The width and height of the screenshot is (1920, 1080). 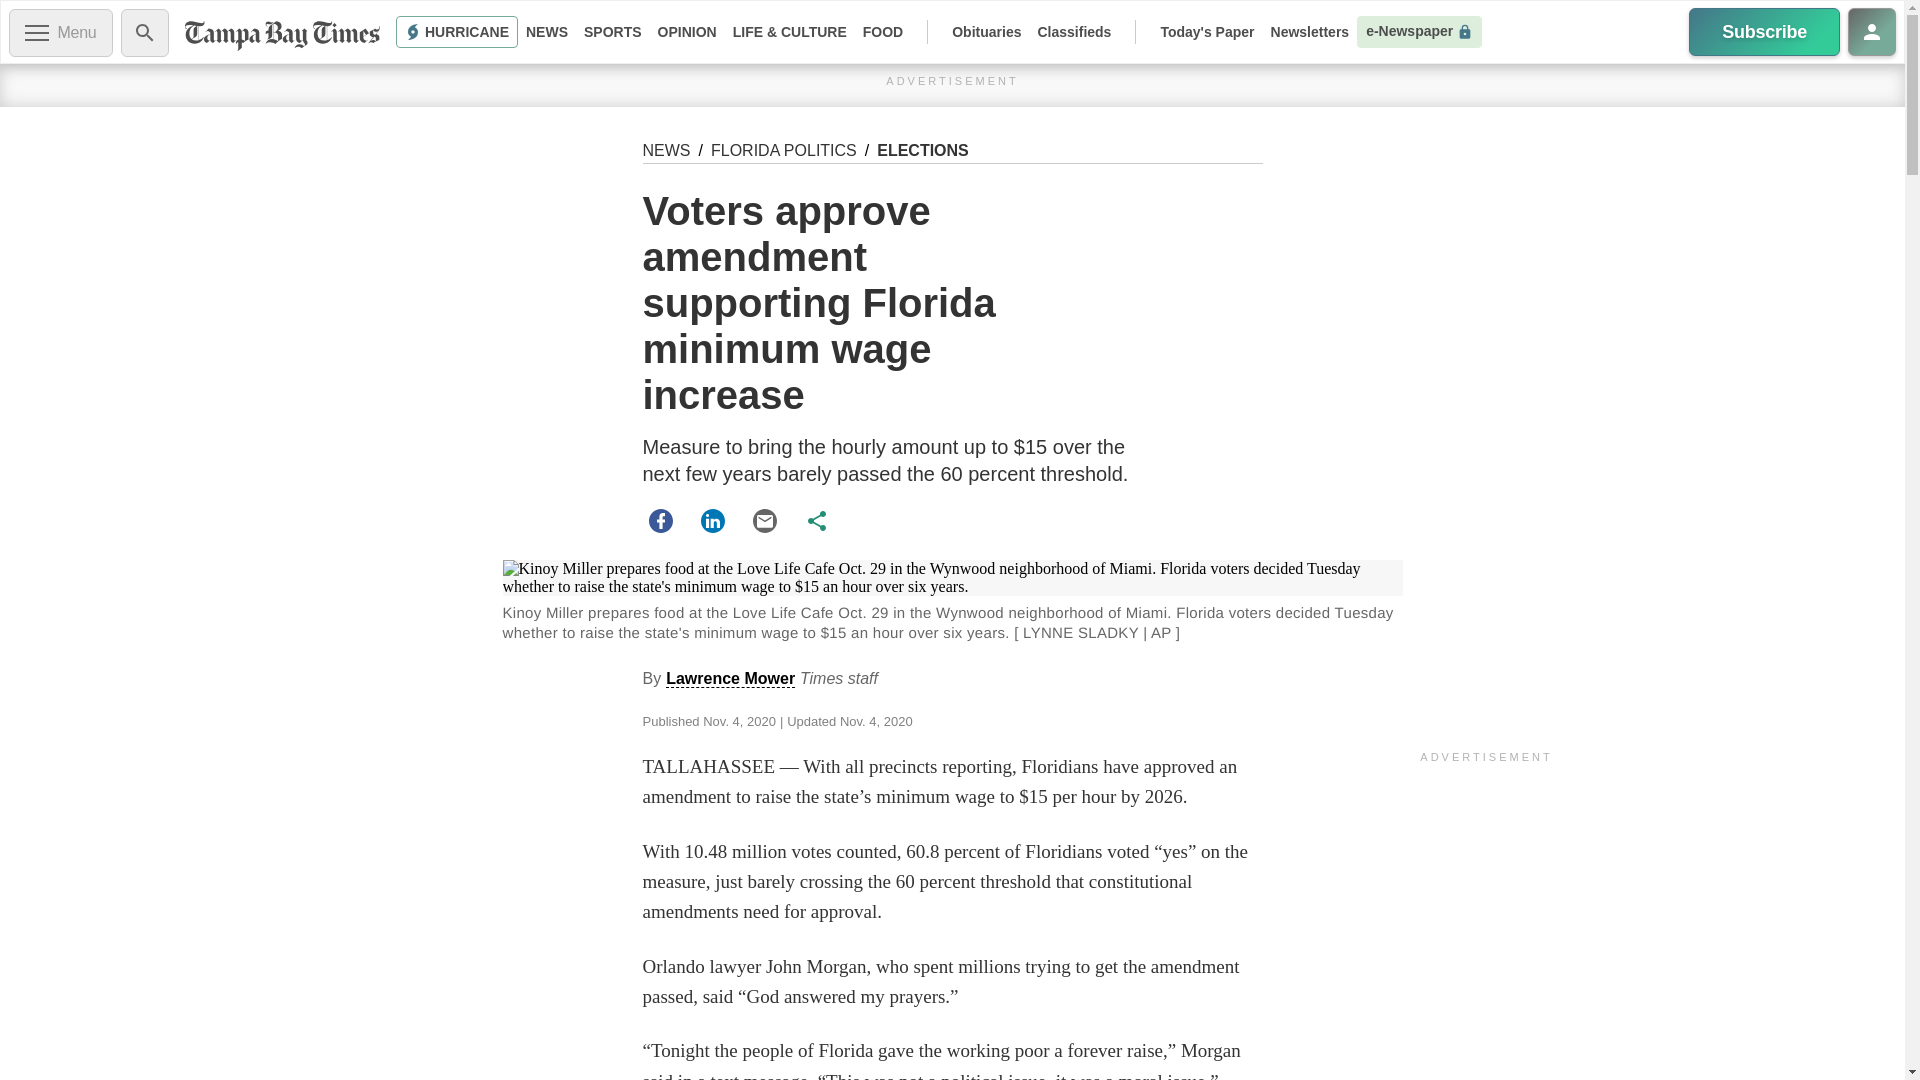 I want to click on Menu, so click(x=61, y=32).